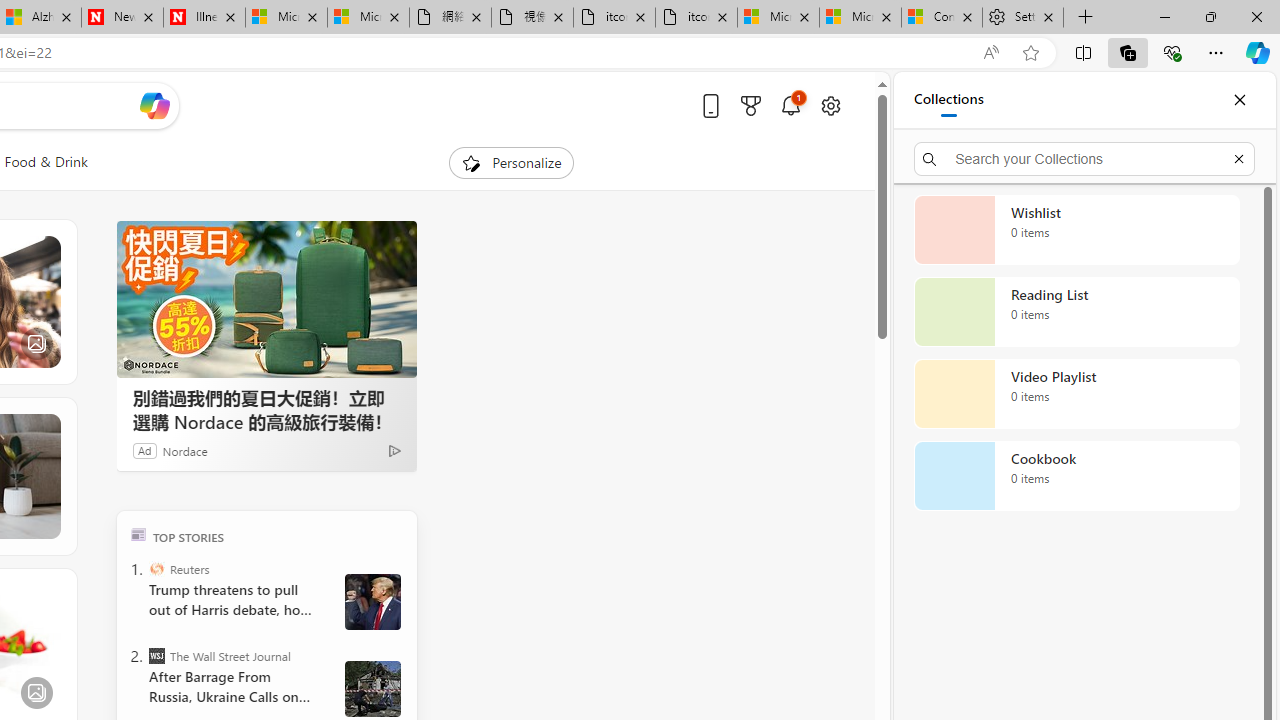  I want to click on Video Playlist collection, 0 items, so click(1076, 394).